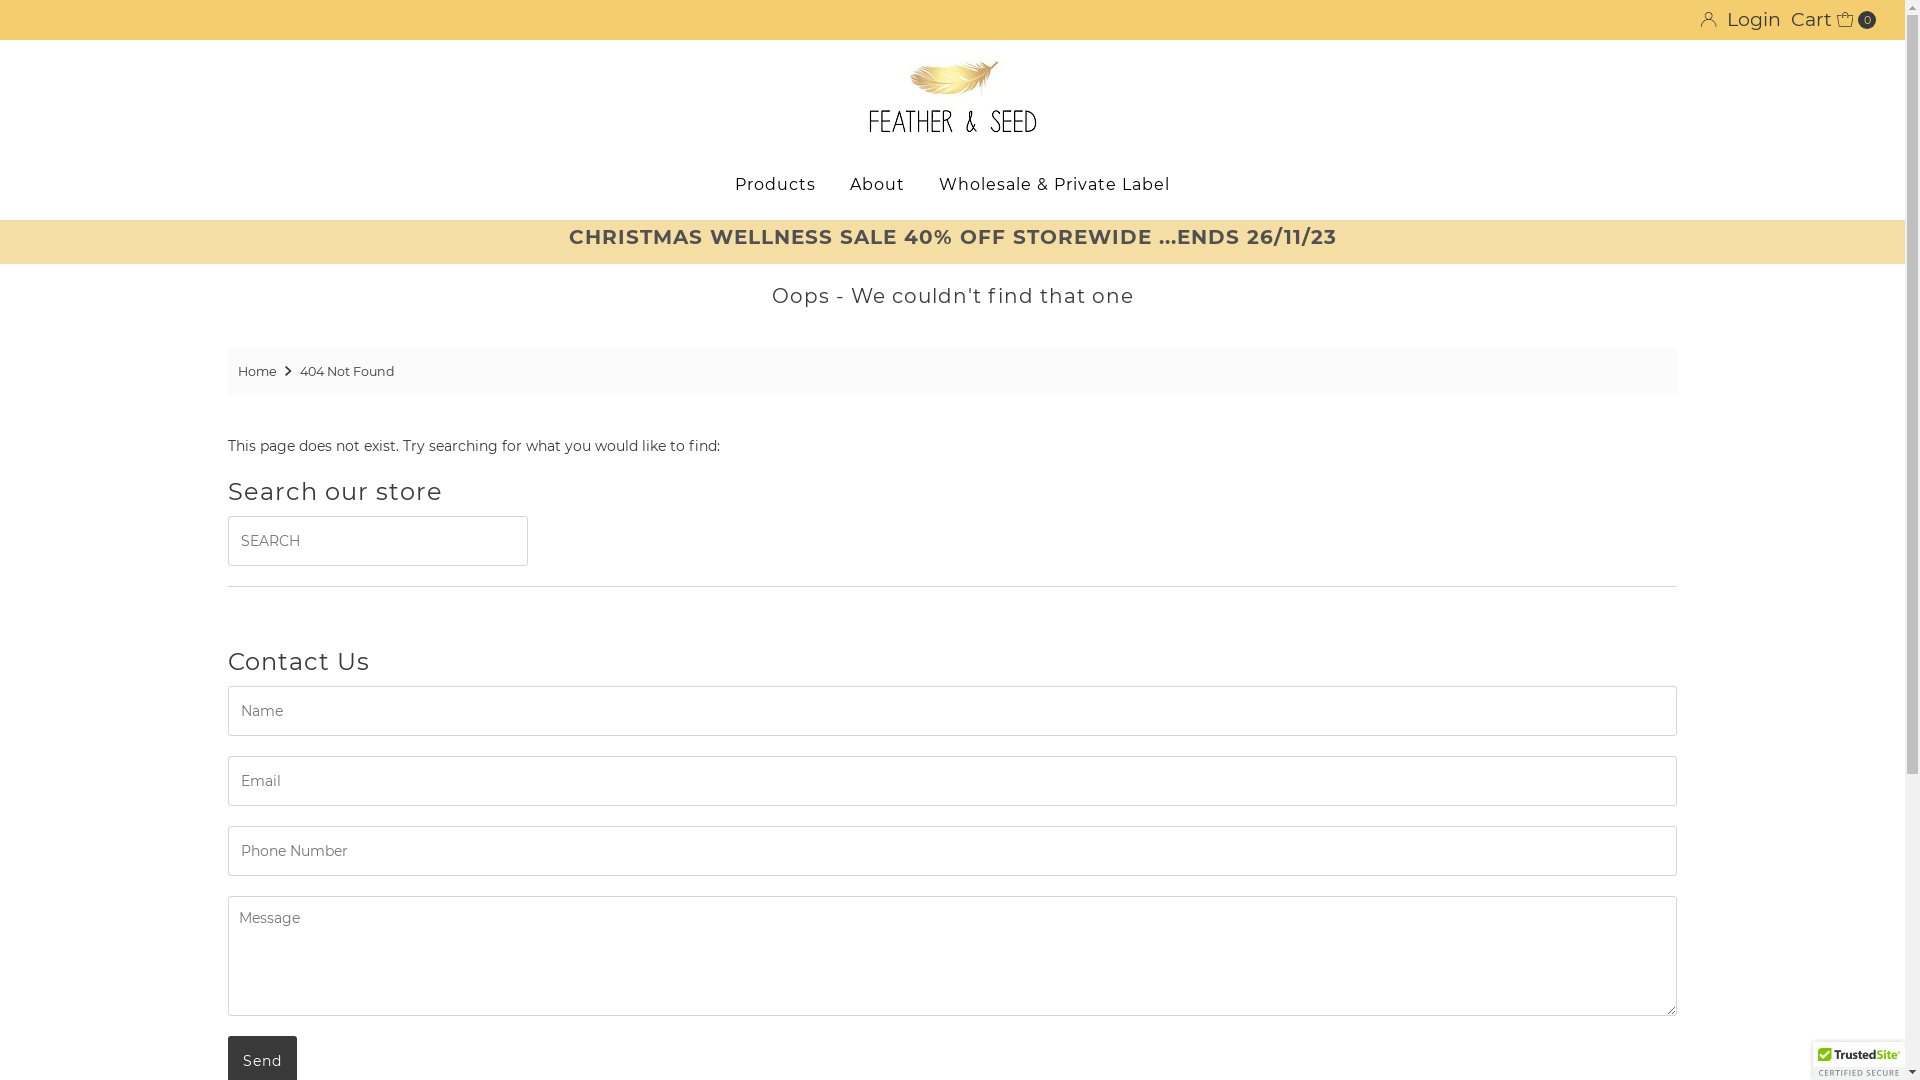 The image size is (1920, 1080). I want to click on Products, so click(776, 185).